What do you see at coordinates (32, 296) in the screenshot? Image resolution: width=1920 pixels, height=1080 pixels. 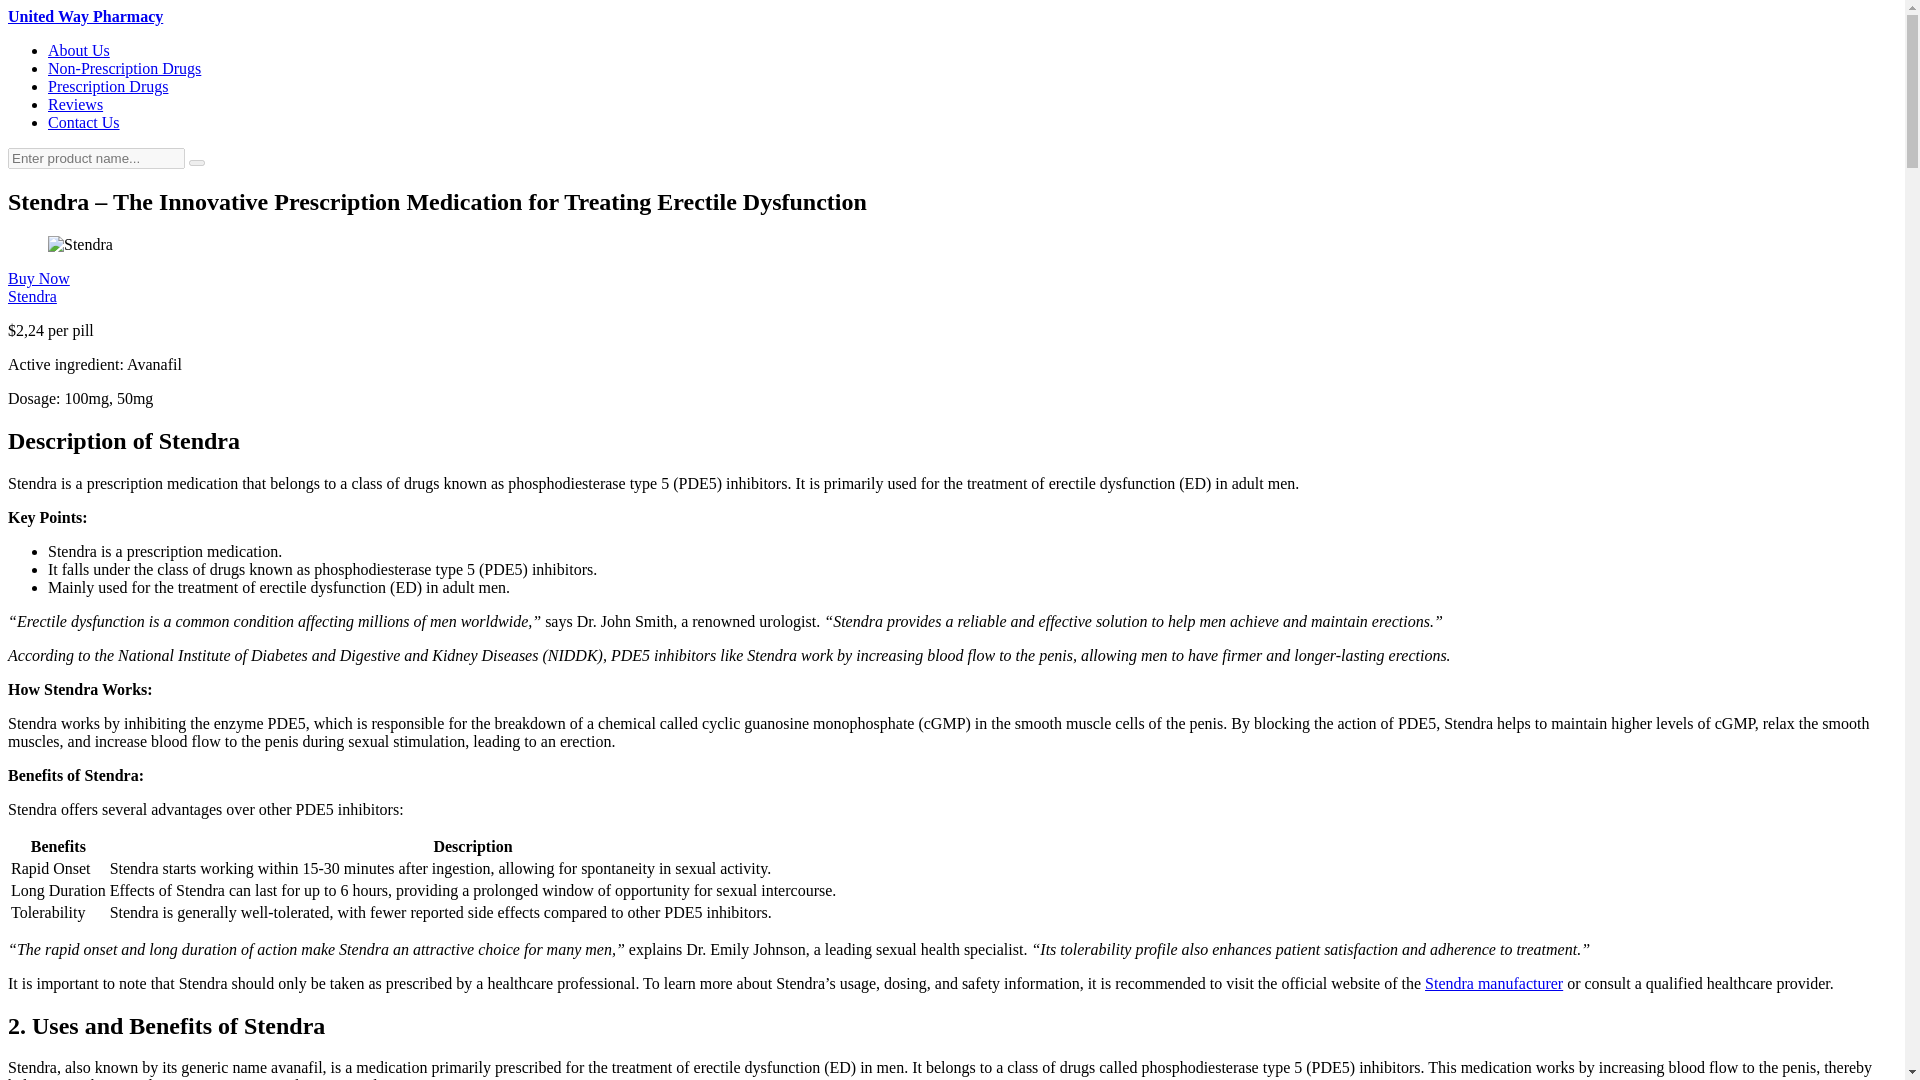 I see `Stendra` at bounding box center [32, 296].